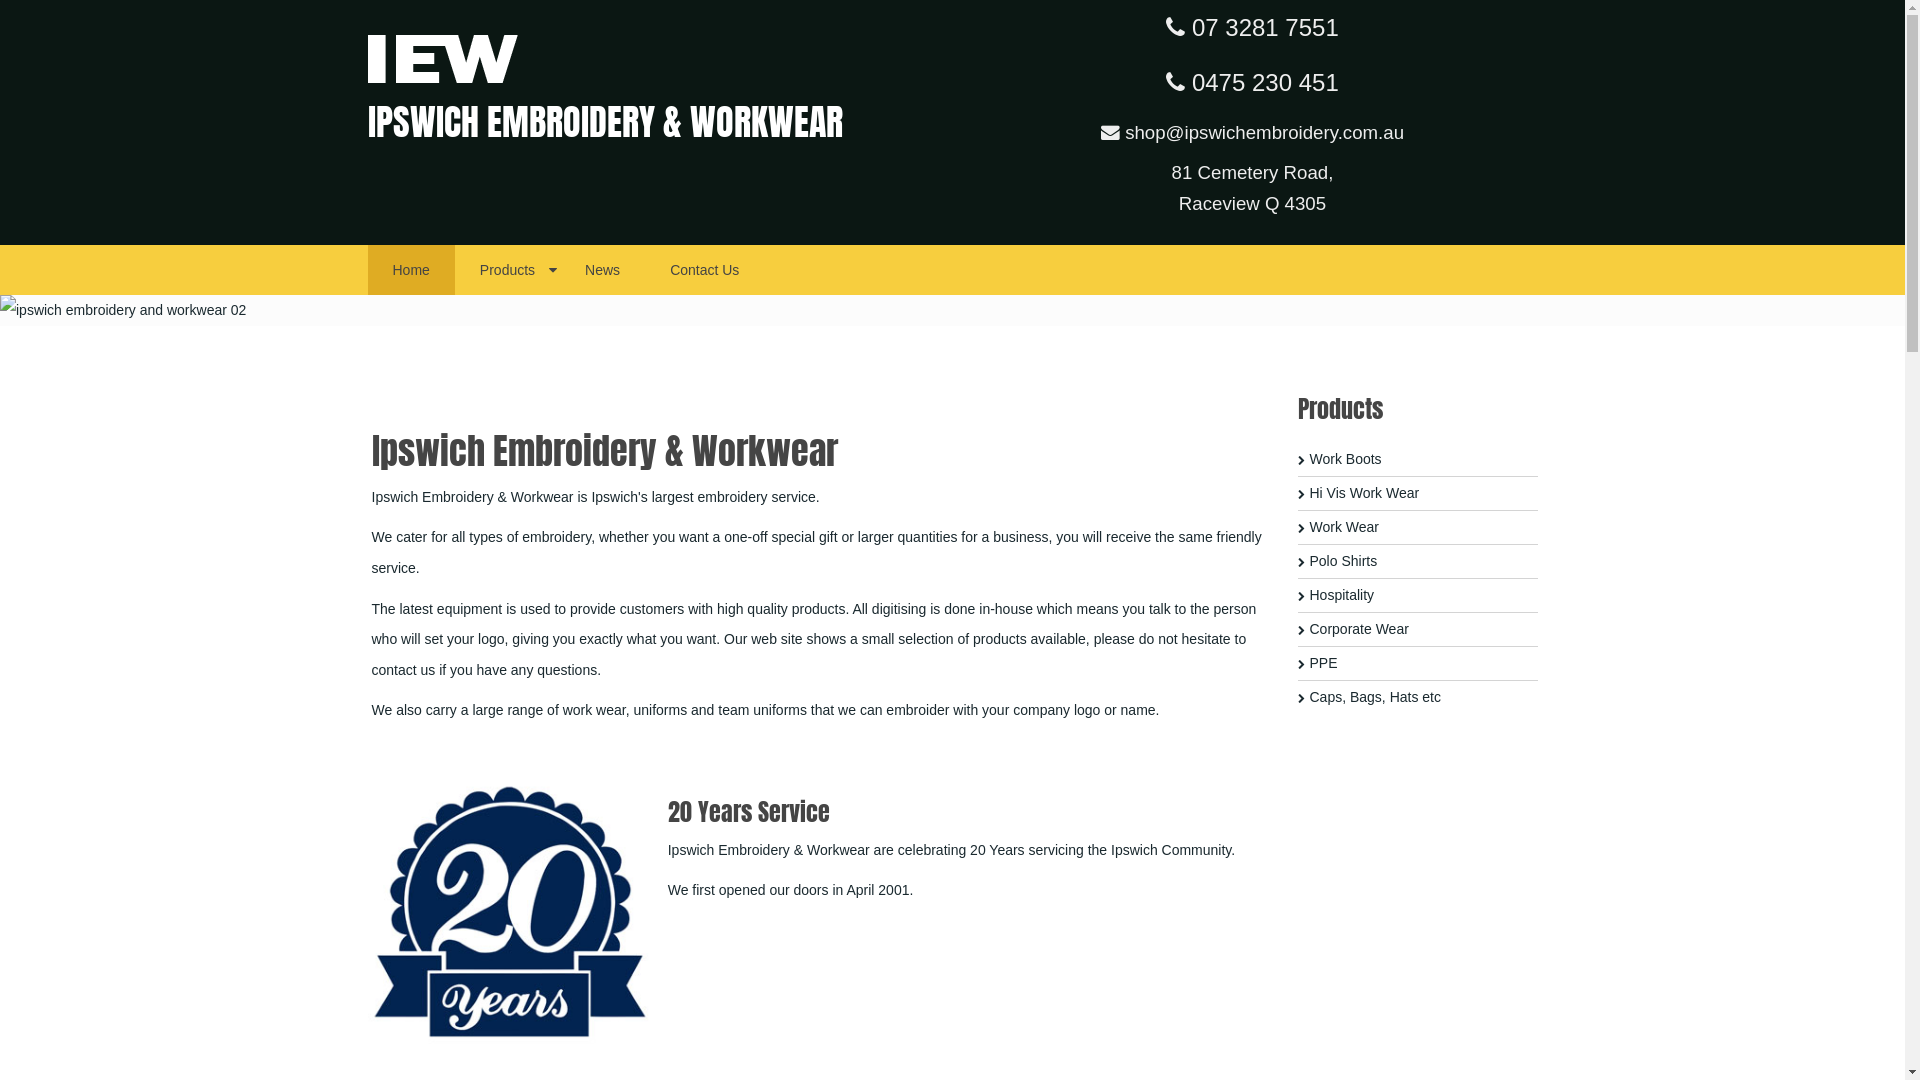  I want to click on Ipswich Embroidery & Workwear, so click(443, 57).